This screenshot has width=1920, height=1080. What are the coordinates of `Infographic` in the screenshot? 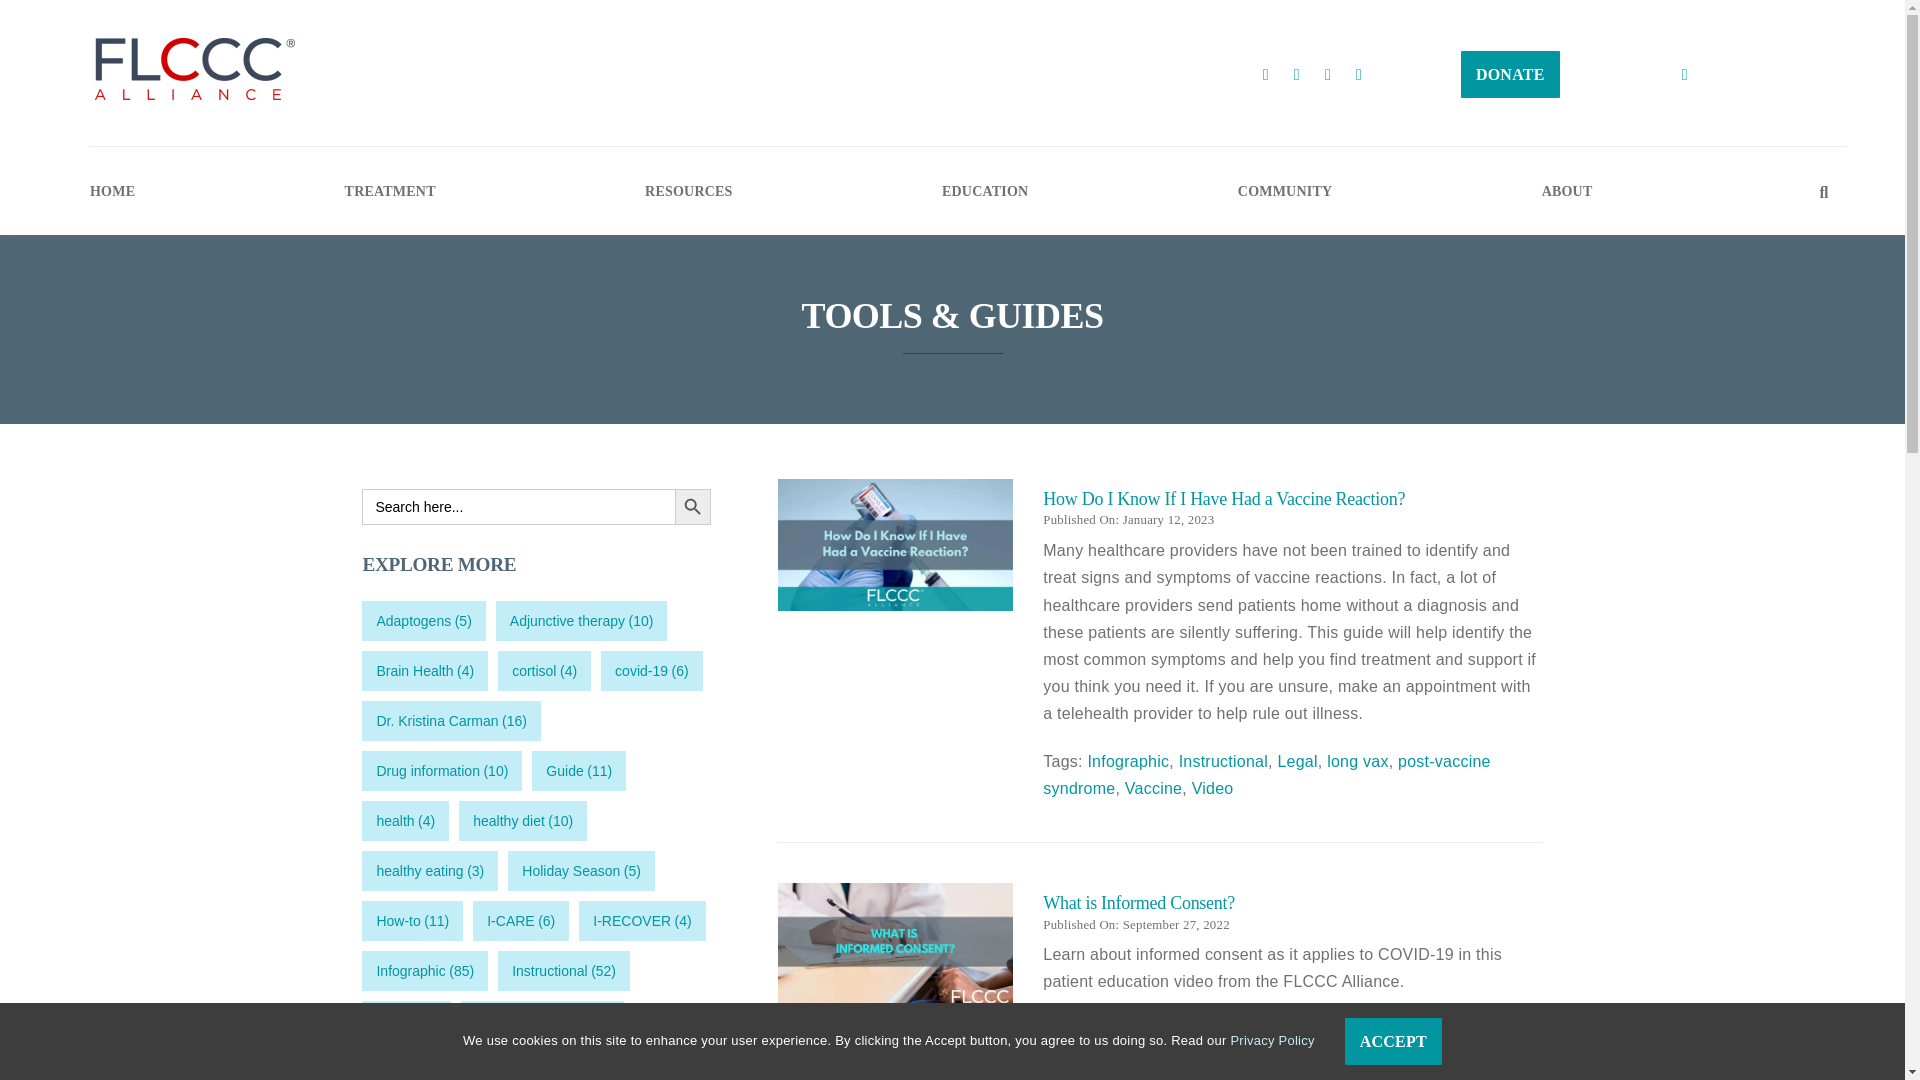 It's located at (1128, 761).